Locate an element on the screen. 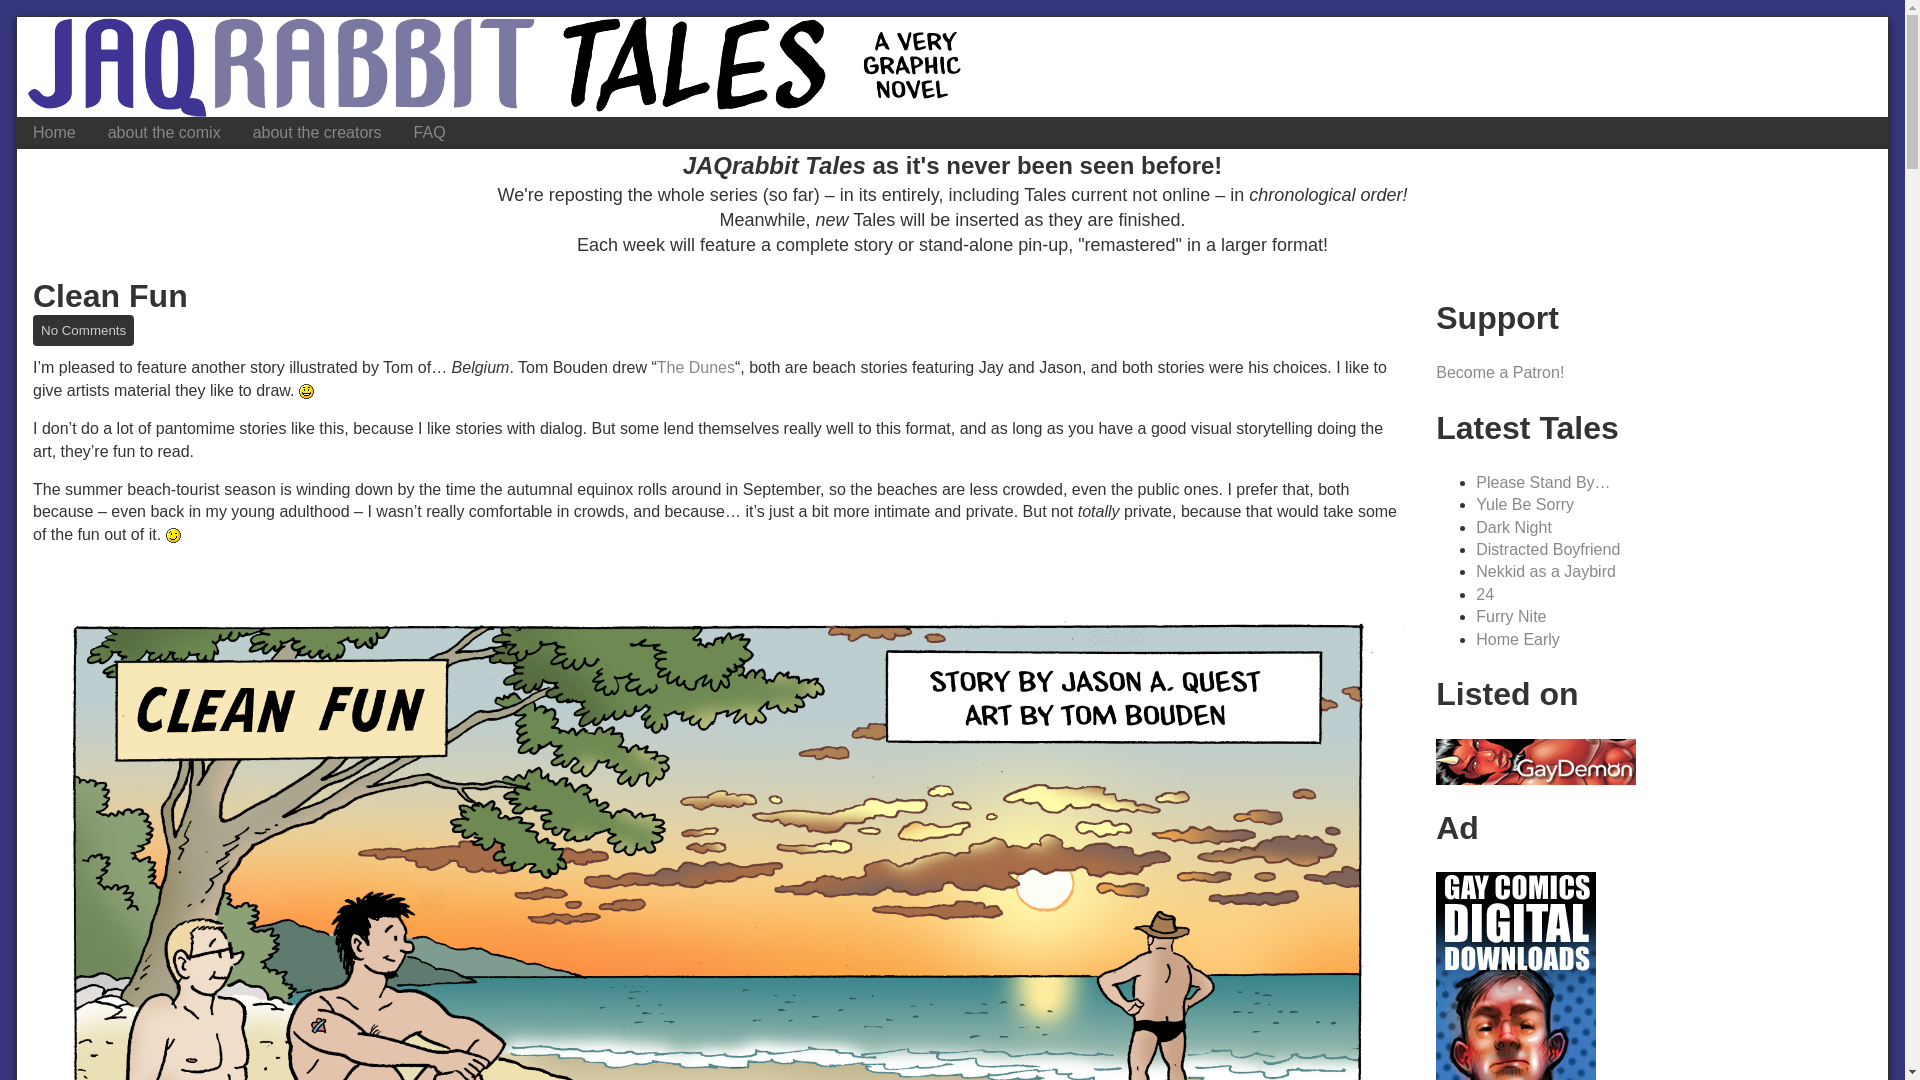  Home Early is located at coordinates (1518, 639).